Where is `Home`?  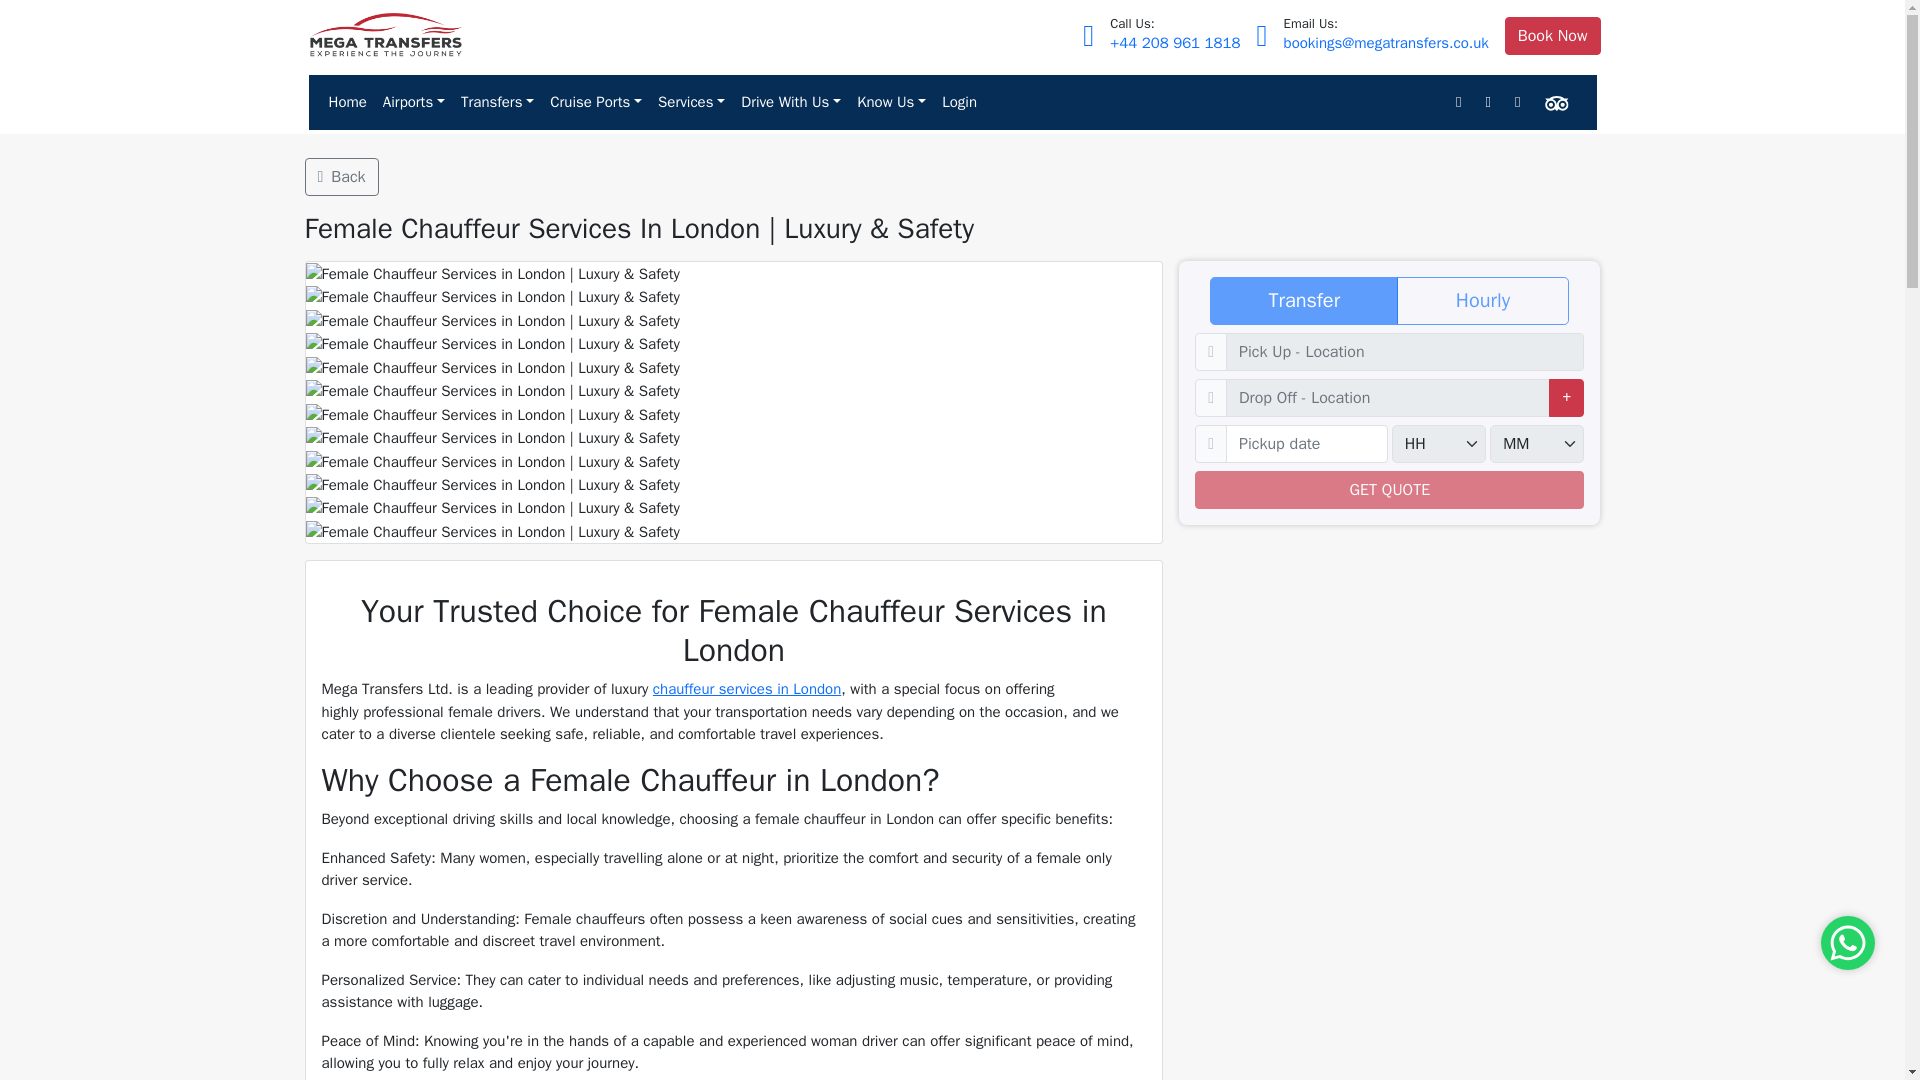 Home is located at coordinates (347, 102).